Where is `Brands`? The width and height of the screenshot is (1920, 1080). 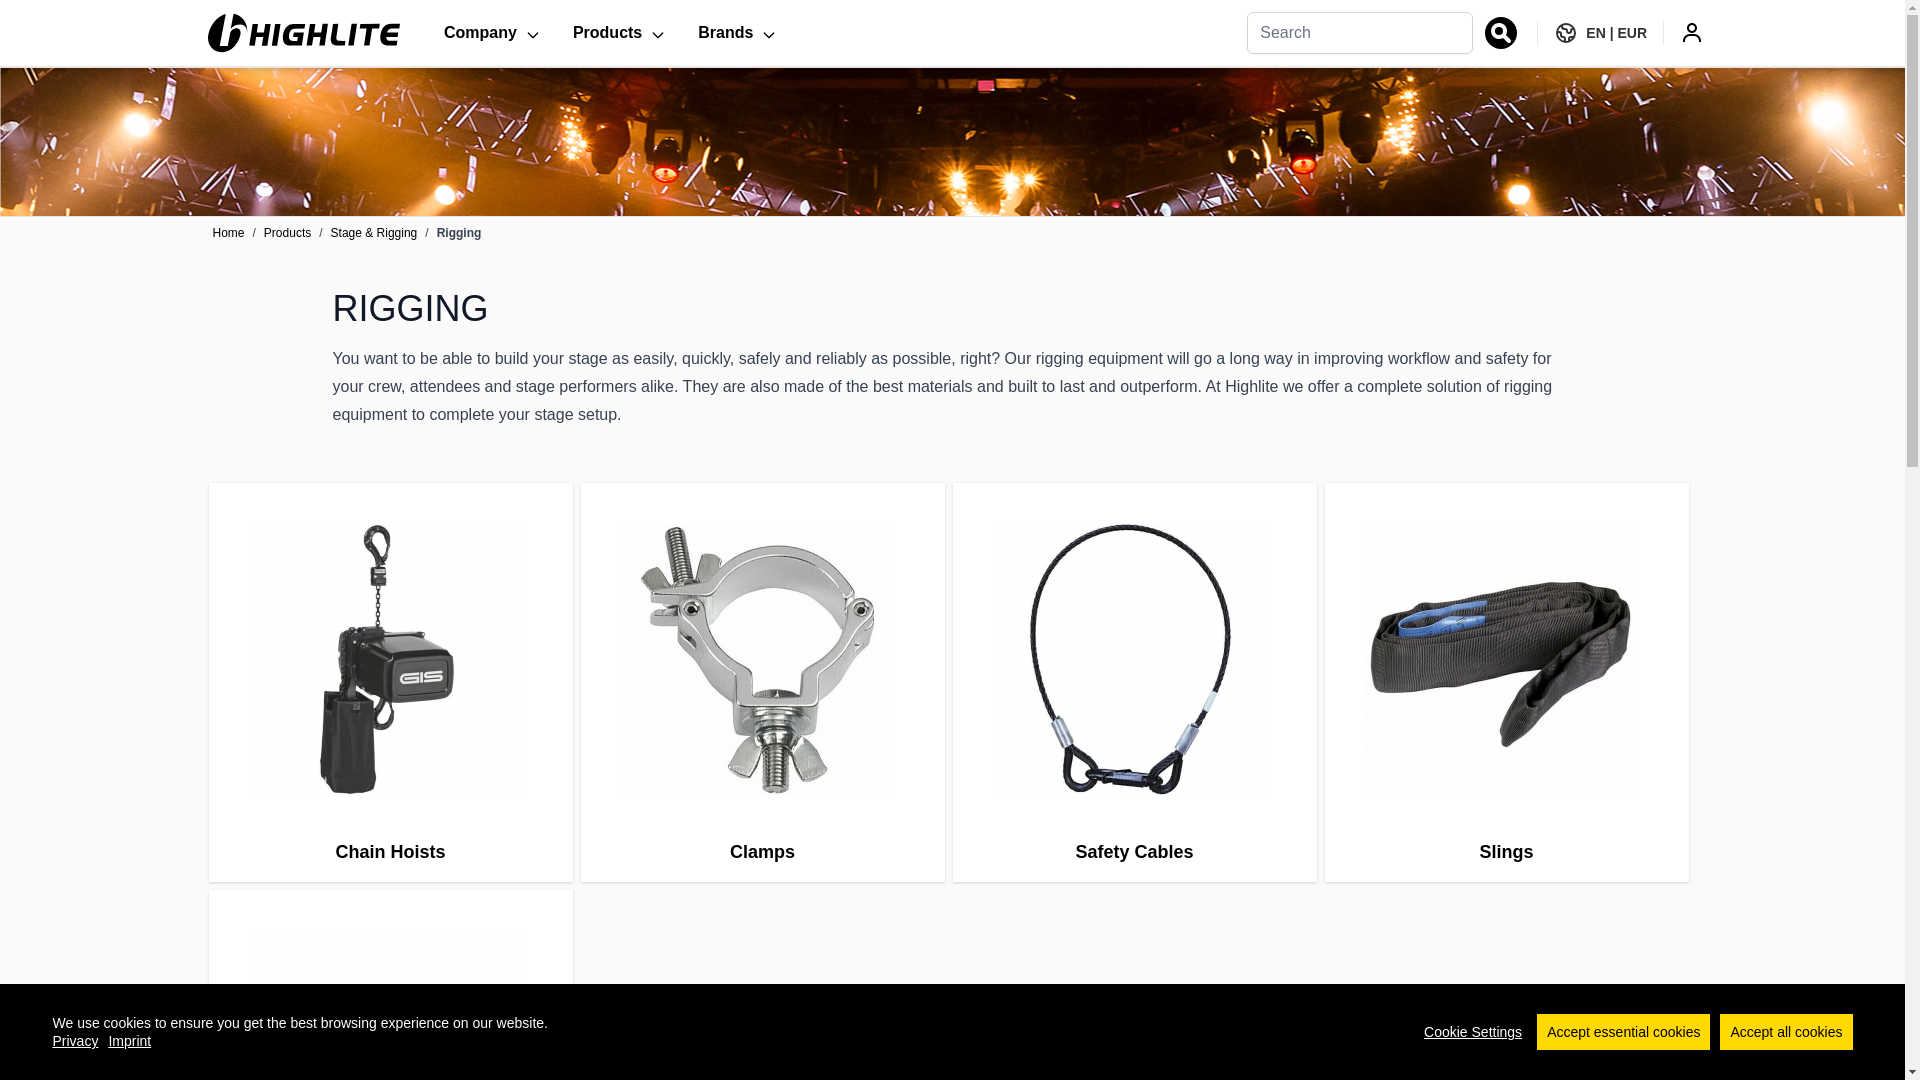 Brands is located at coordinates (737, 32).